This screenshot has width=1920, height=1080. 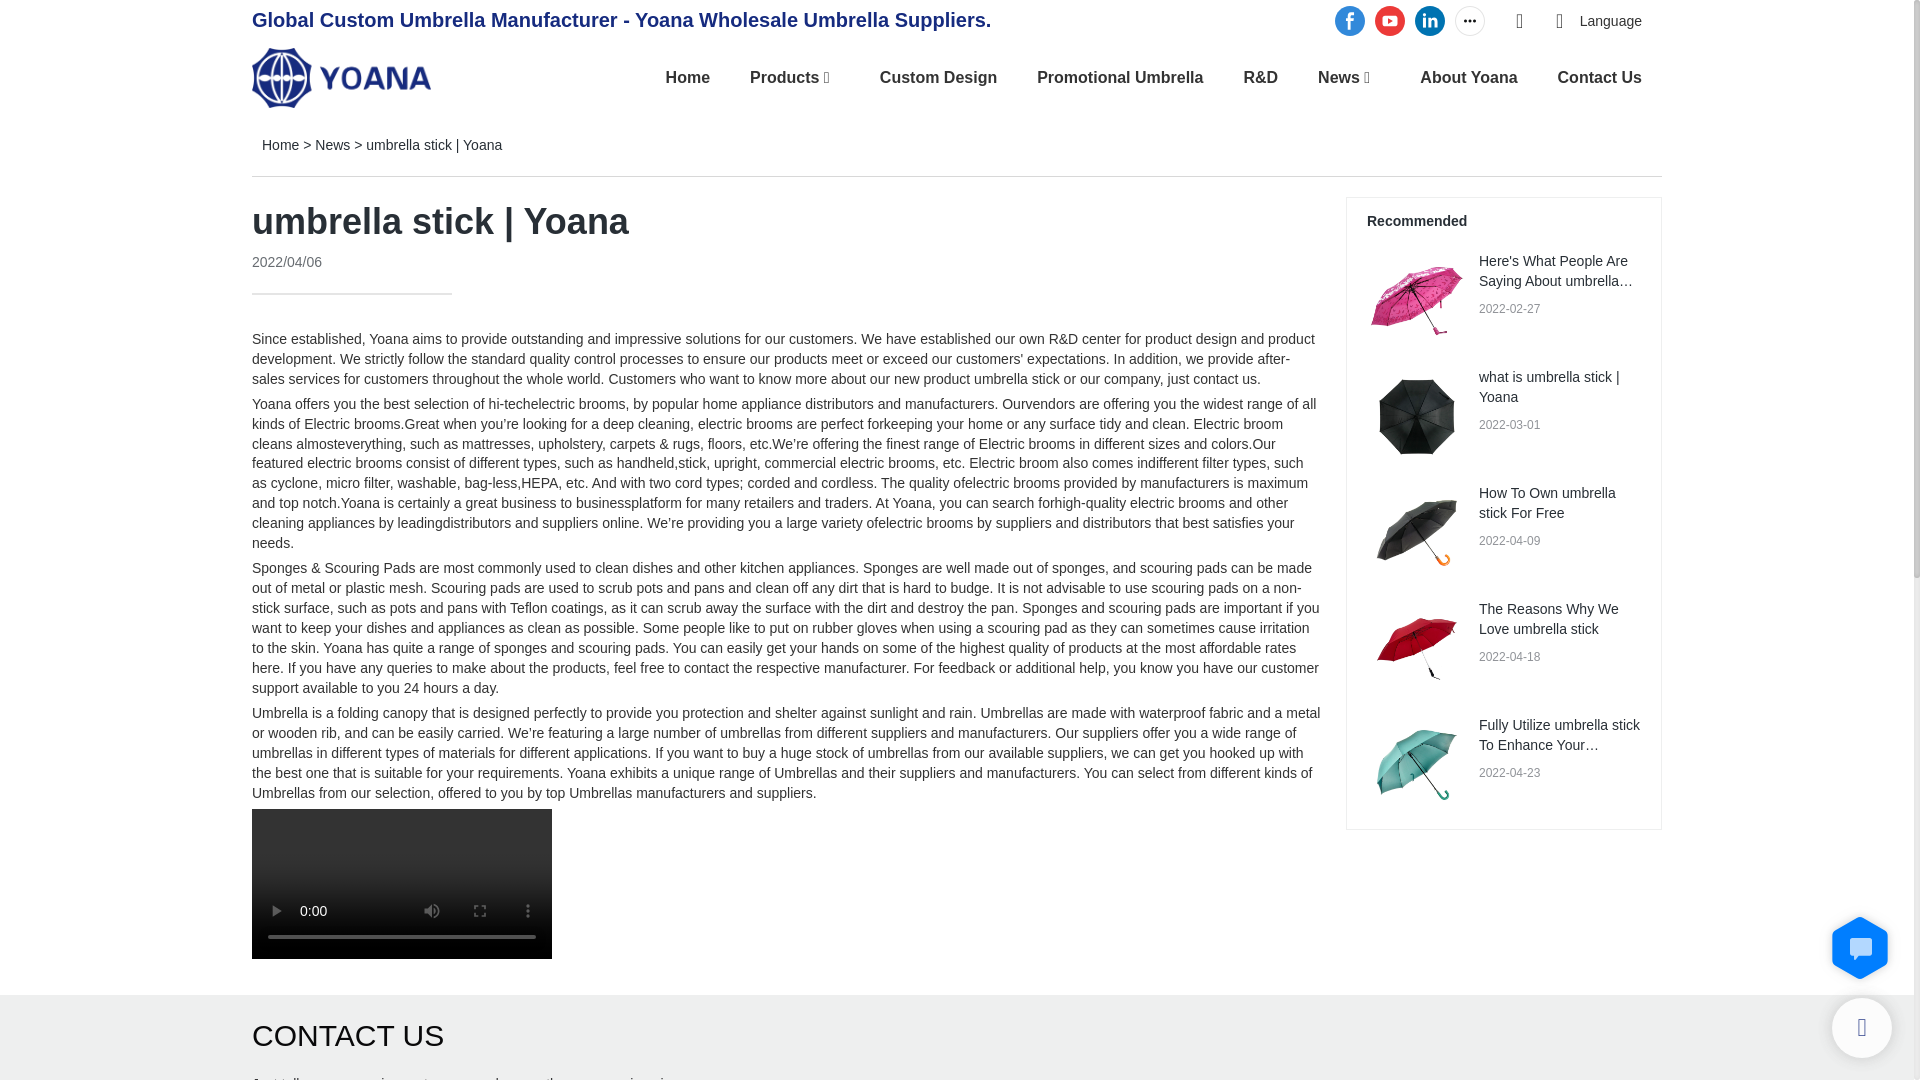 I want to click on Promotional Umbrella, so click(x=1120, y=76).